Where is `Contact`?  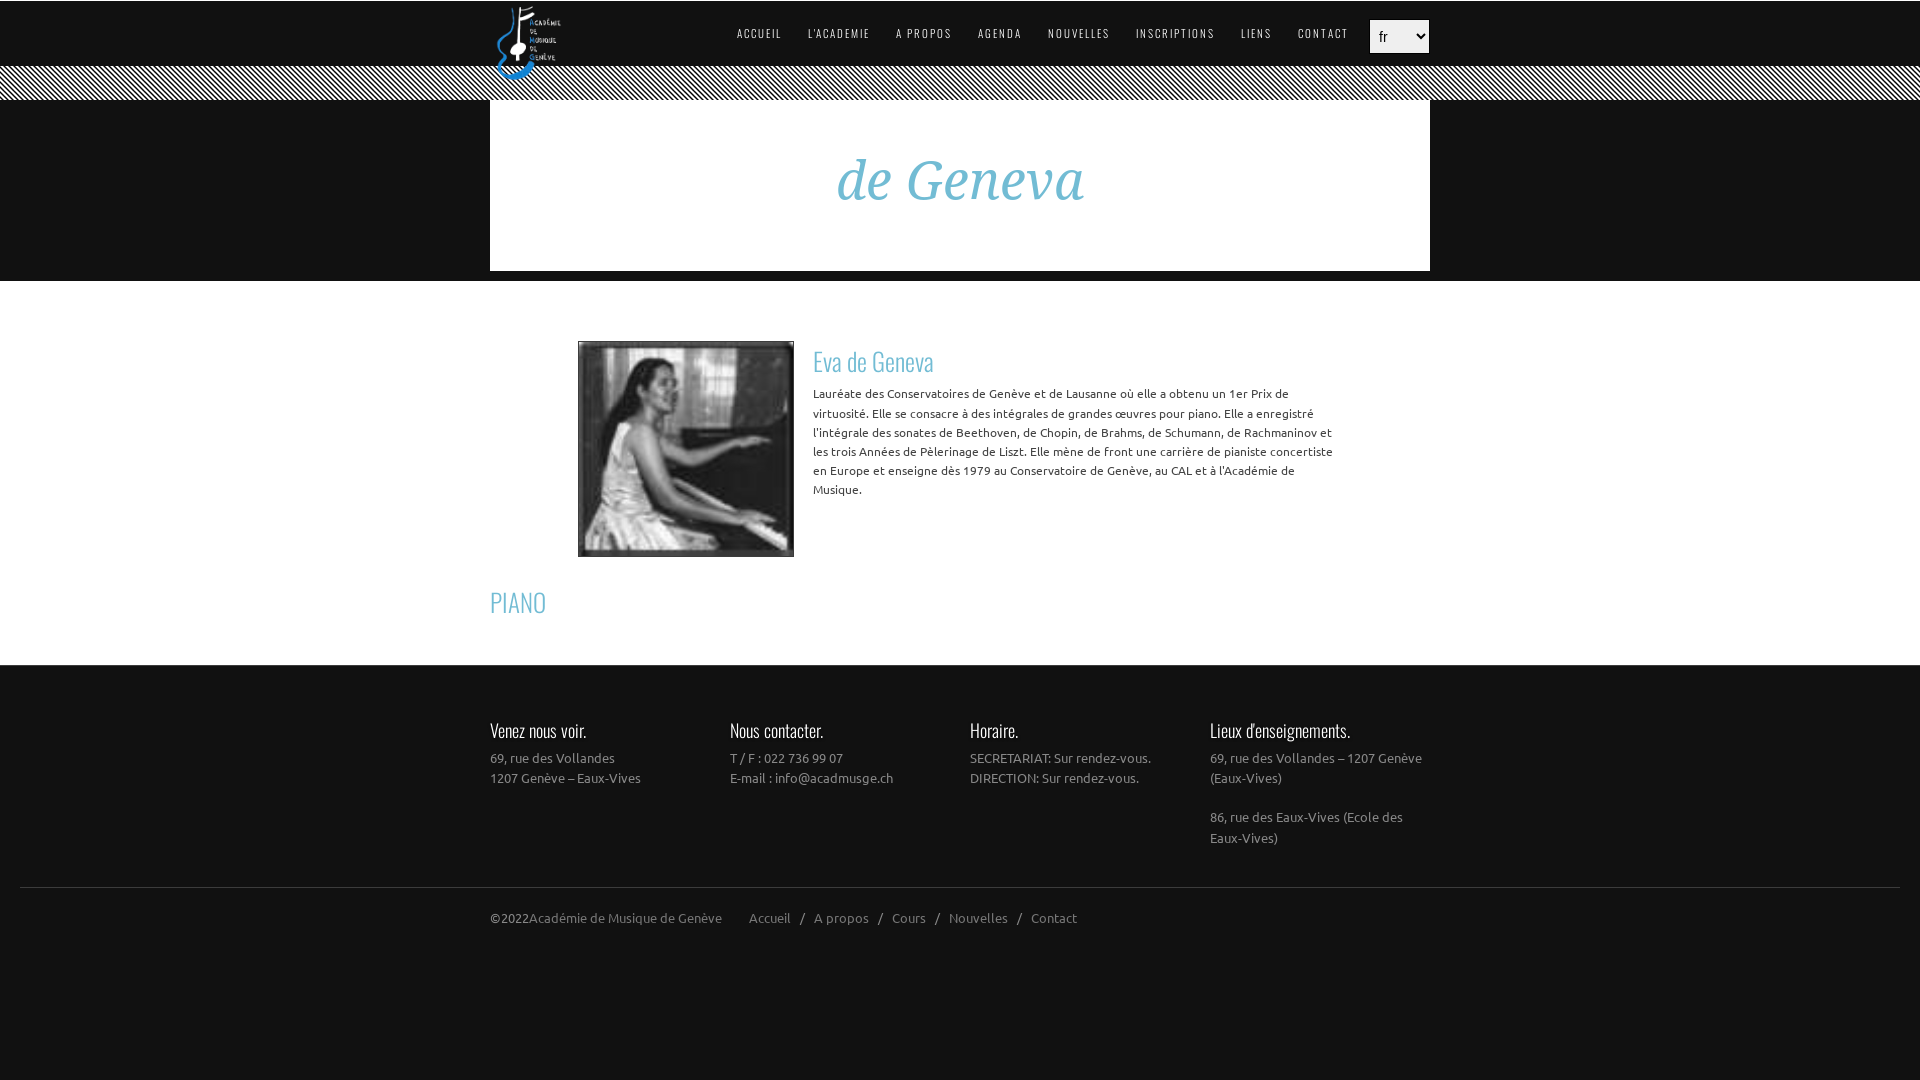
Contact is located at coordinates (1054, 918).